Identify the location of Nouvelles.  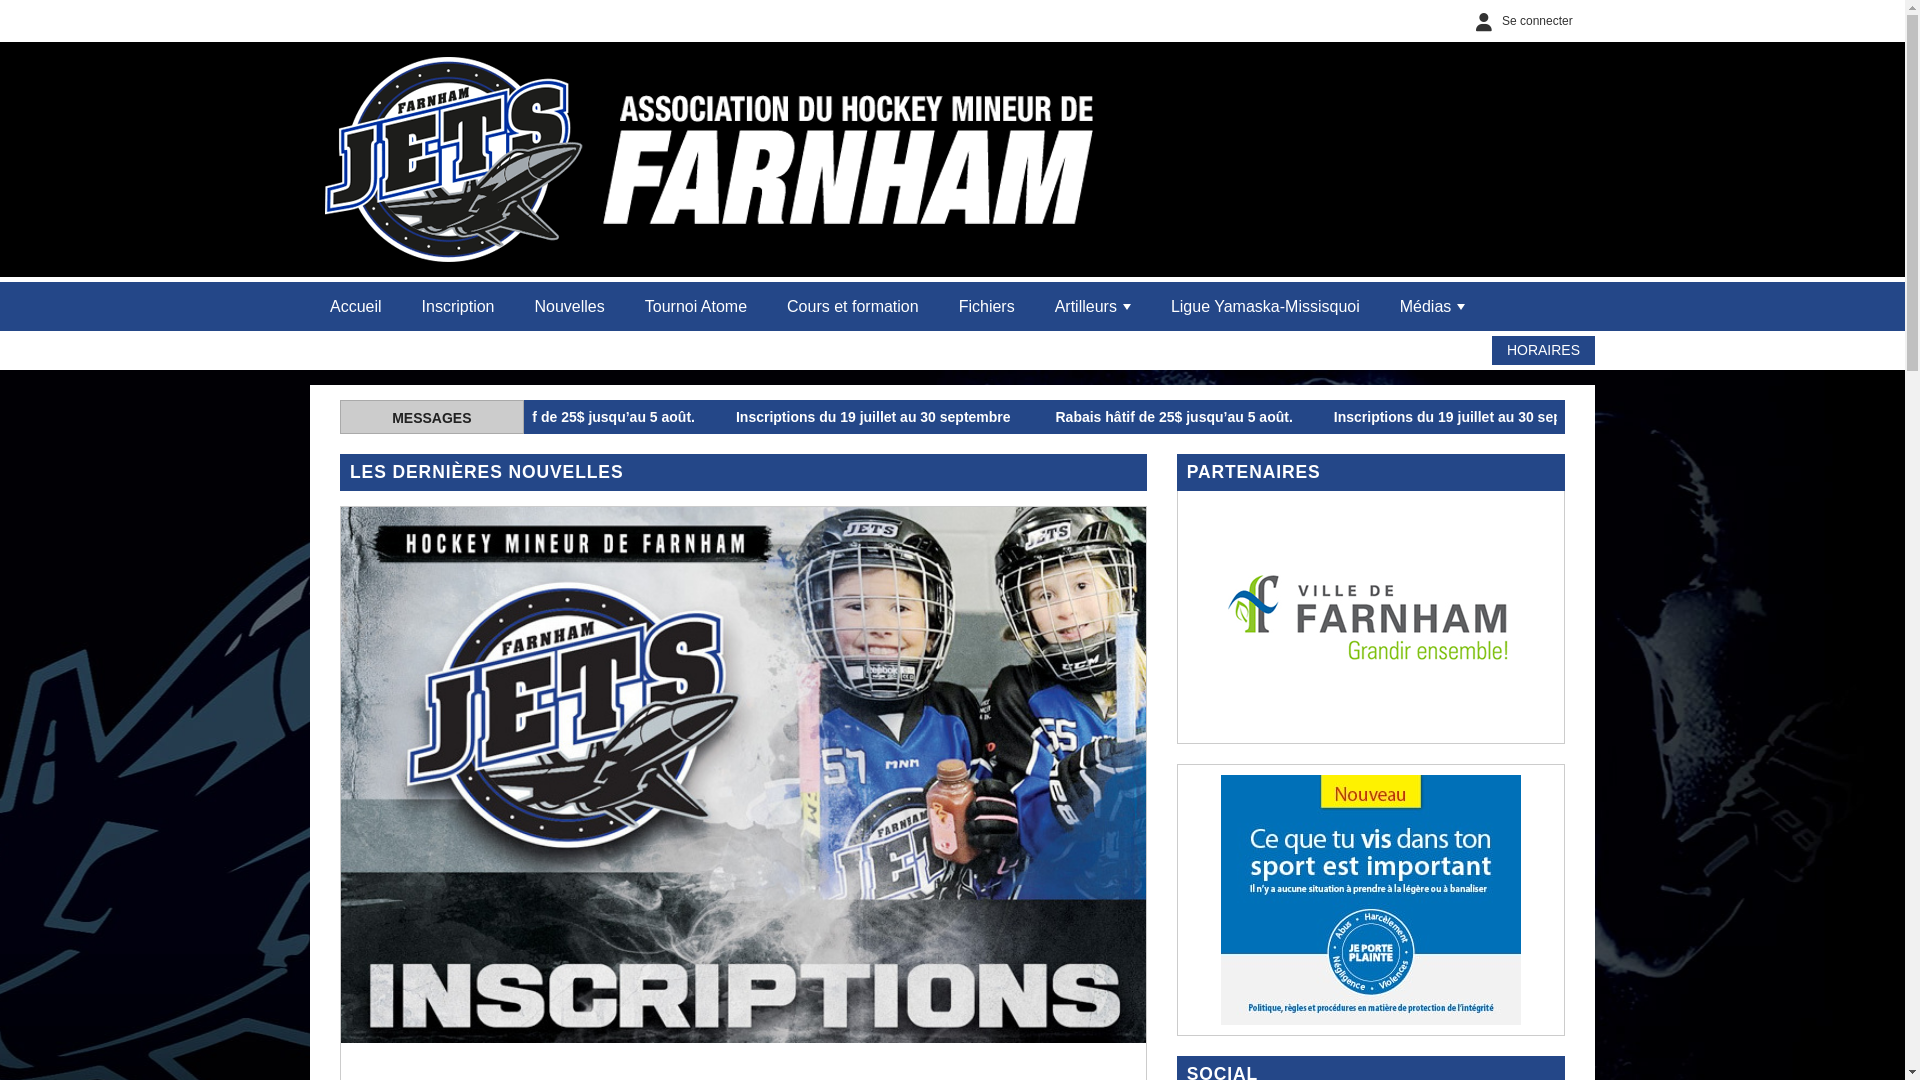
(569, 306).